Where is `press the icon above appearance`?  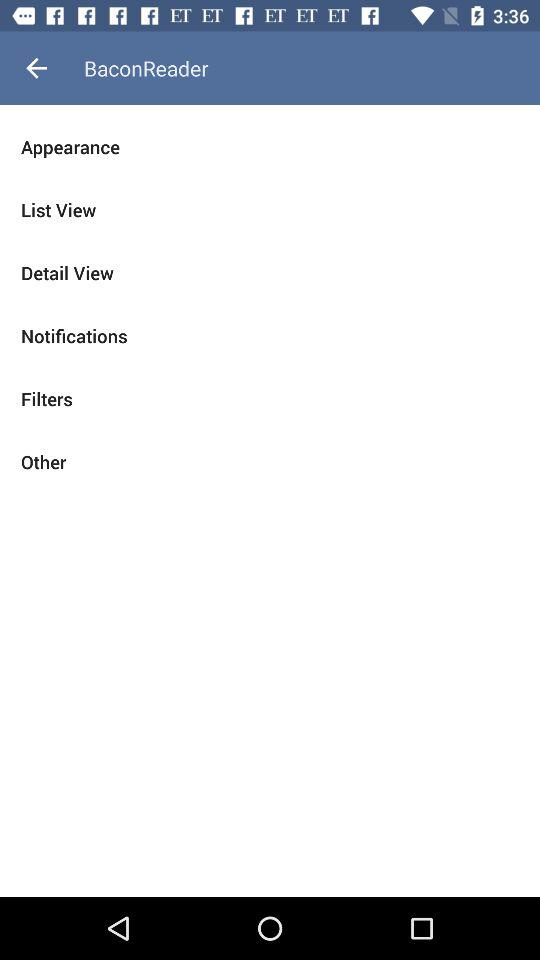
press the icon above appearance is located at coordinates (36, 68).